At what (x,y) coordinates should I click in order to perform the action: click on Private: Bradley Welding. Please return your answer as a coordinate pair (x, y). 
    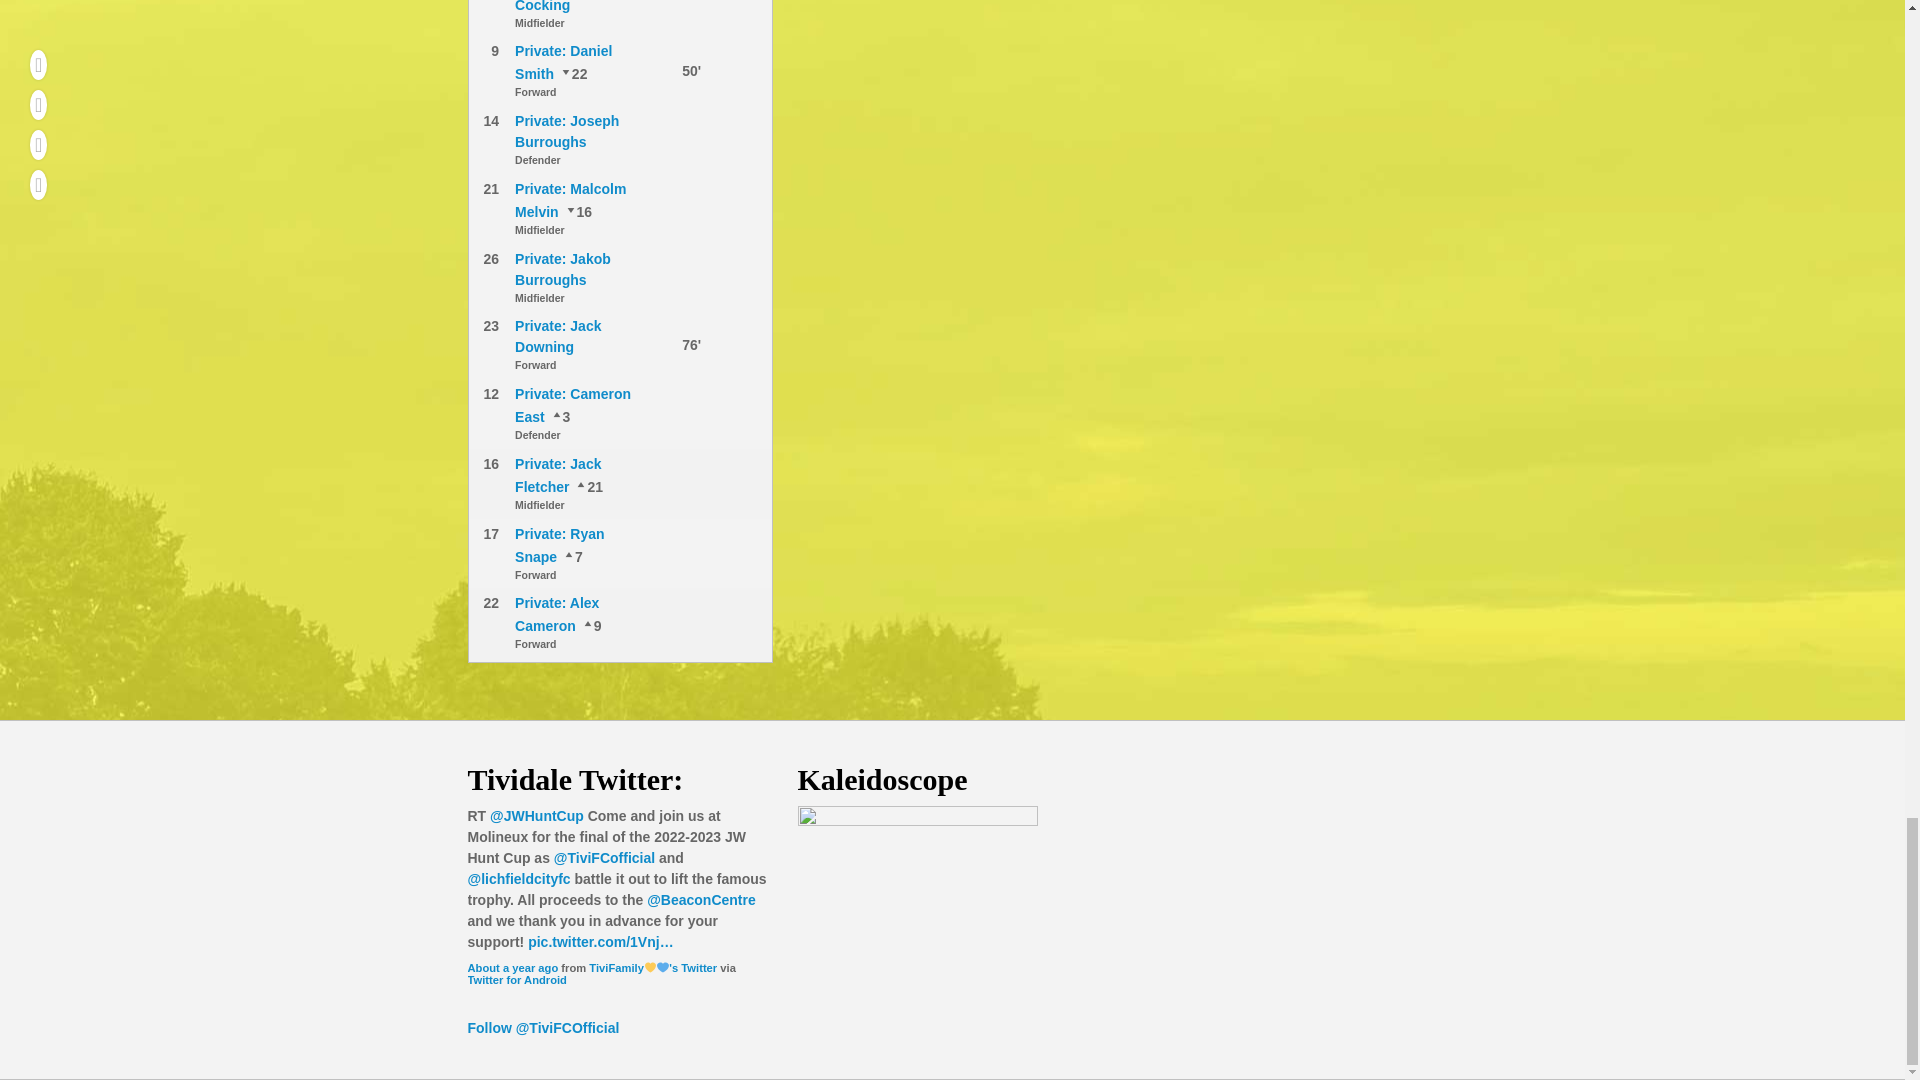
    Looking at the image, I should click on (560, 417).